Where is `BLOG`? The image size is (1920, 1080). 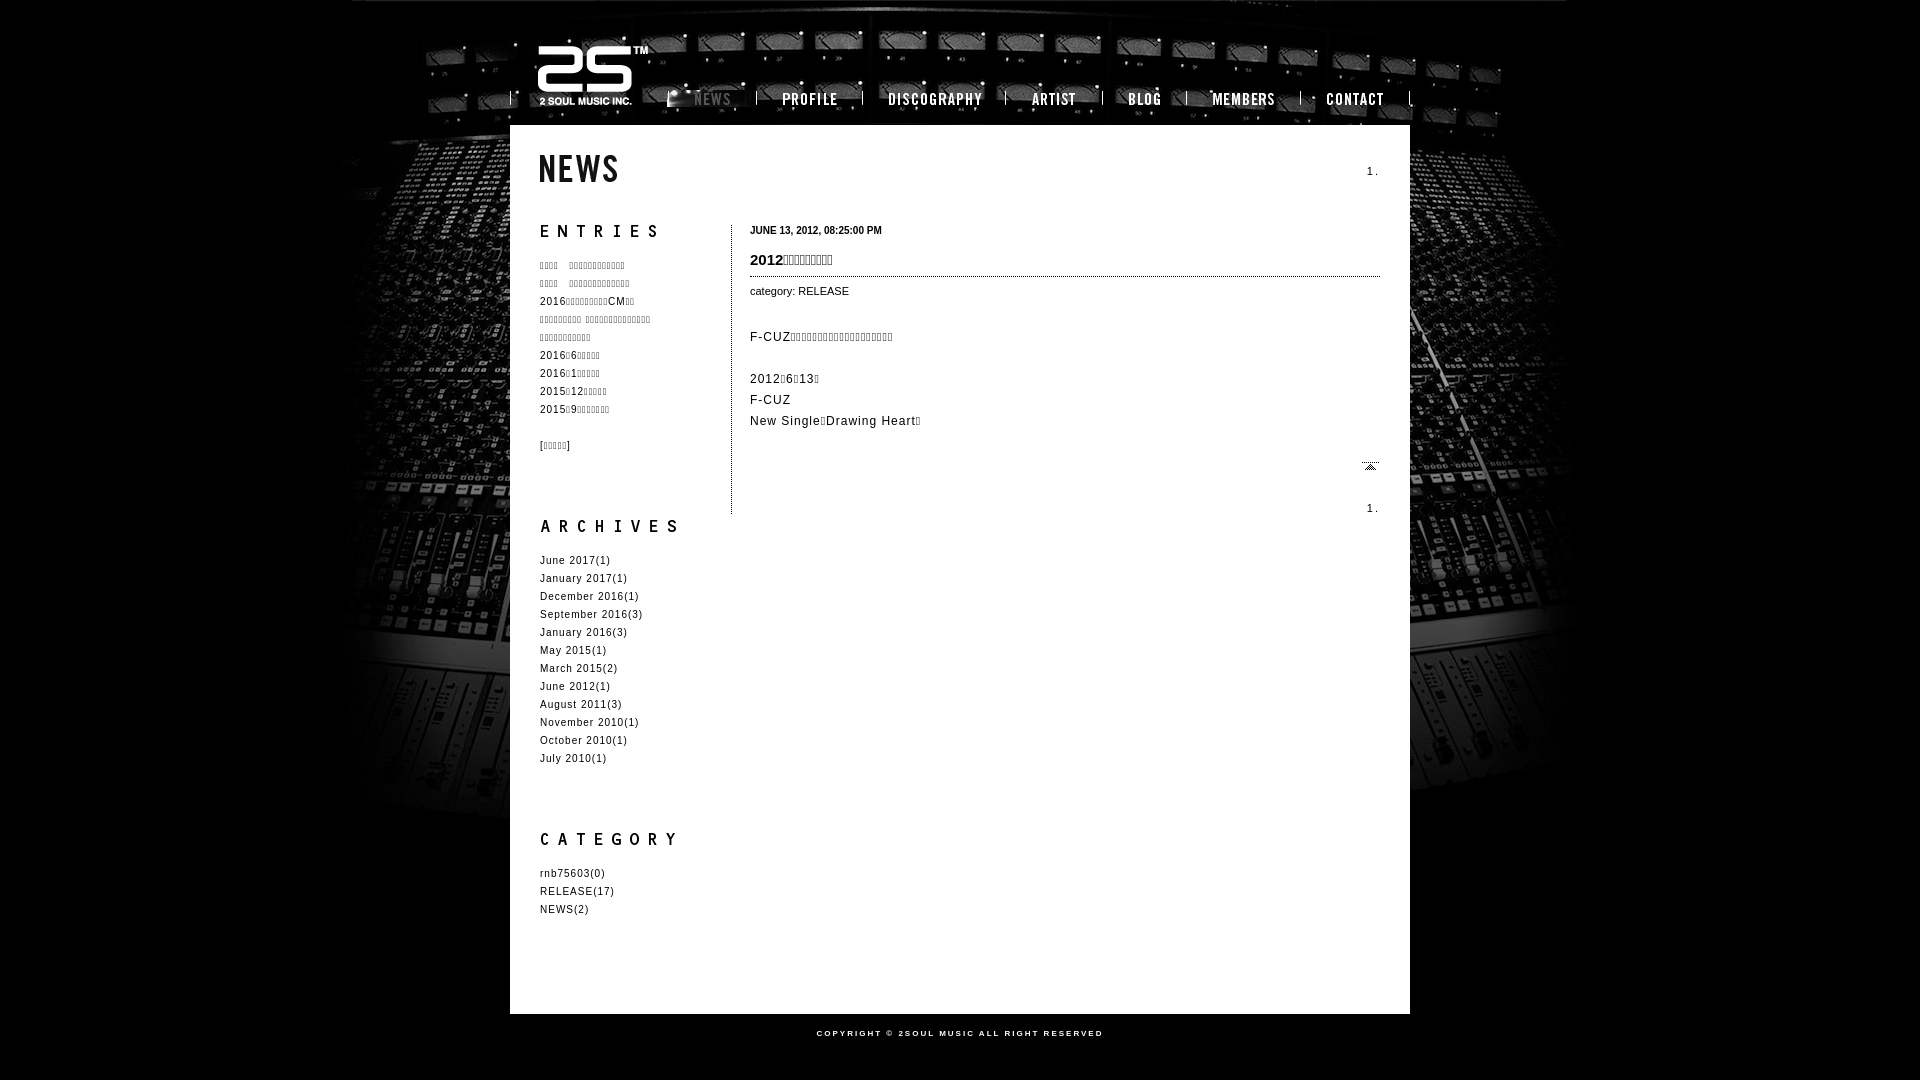 BLOG is located at coordinates (1143, 102).